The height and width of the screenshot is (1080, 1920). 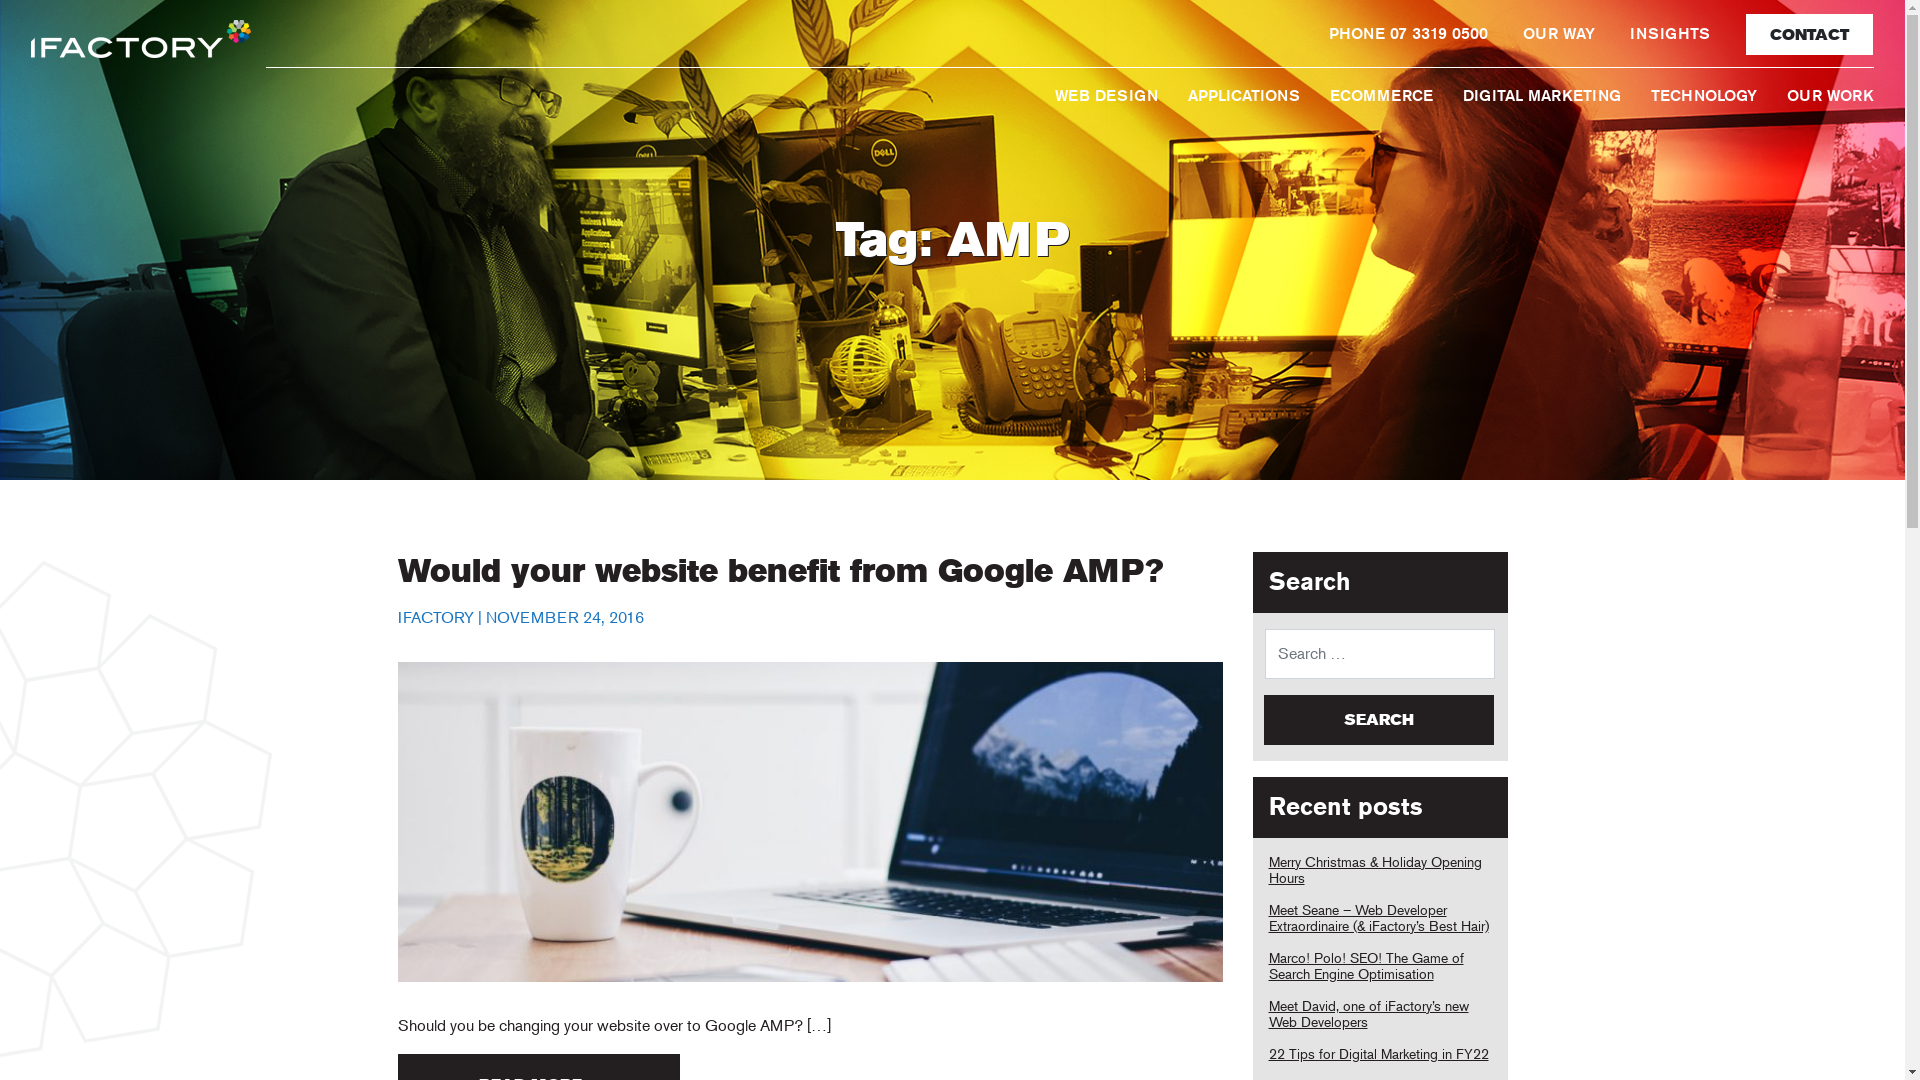 I want to click on ECOMMERCE, so click(x=1382, y=96).